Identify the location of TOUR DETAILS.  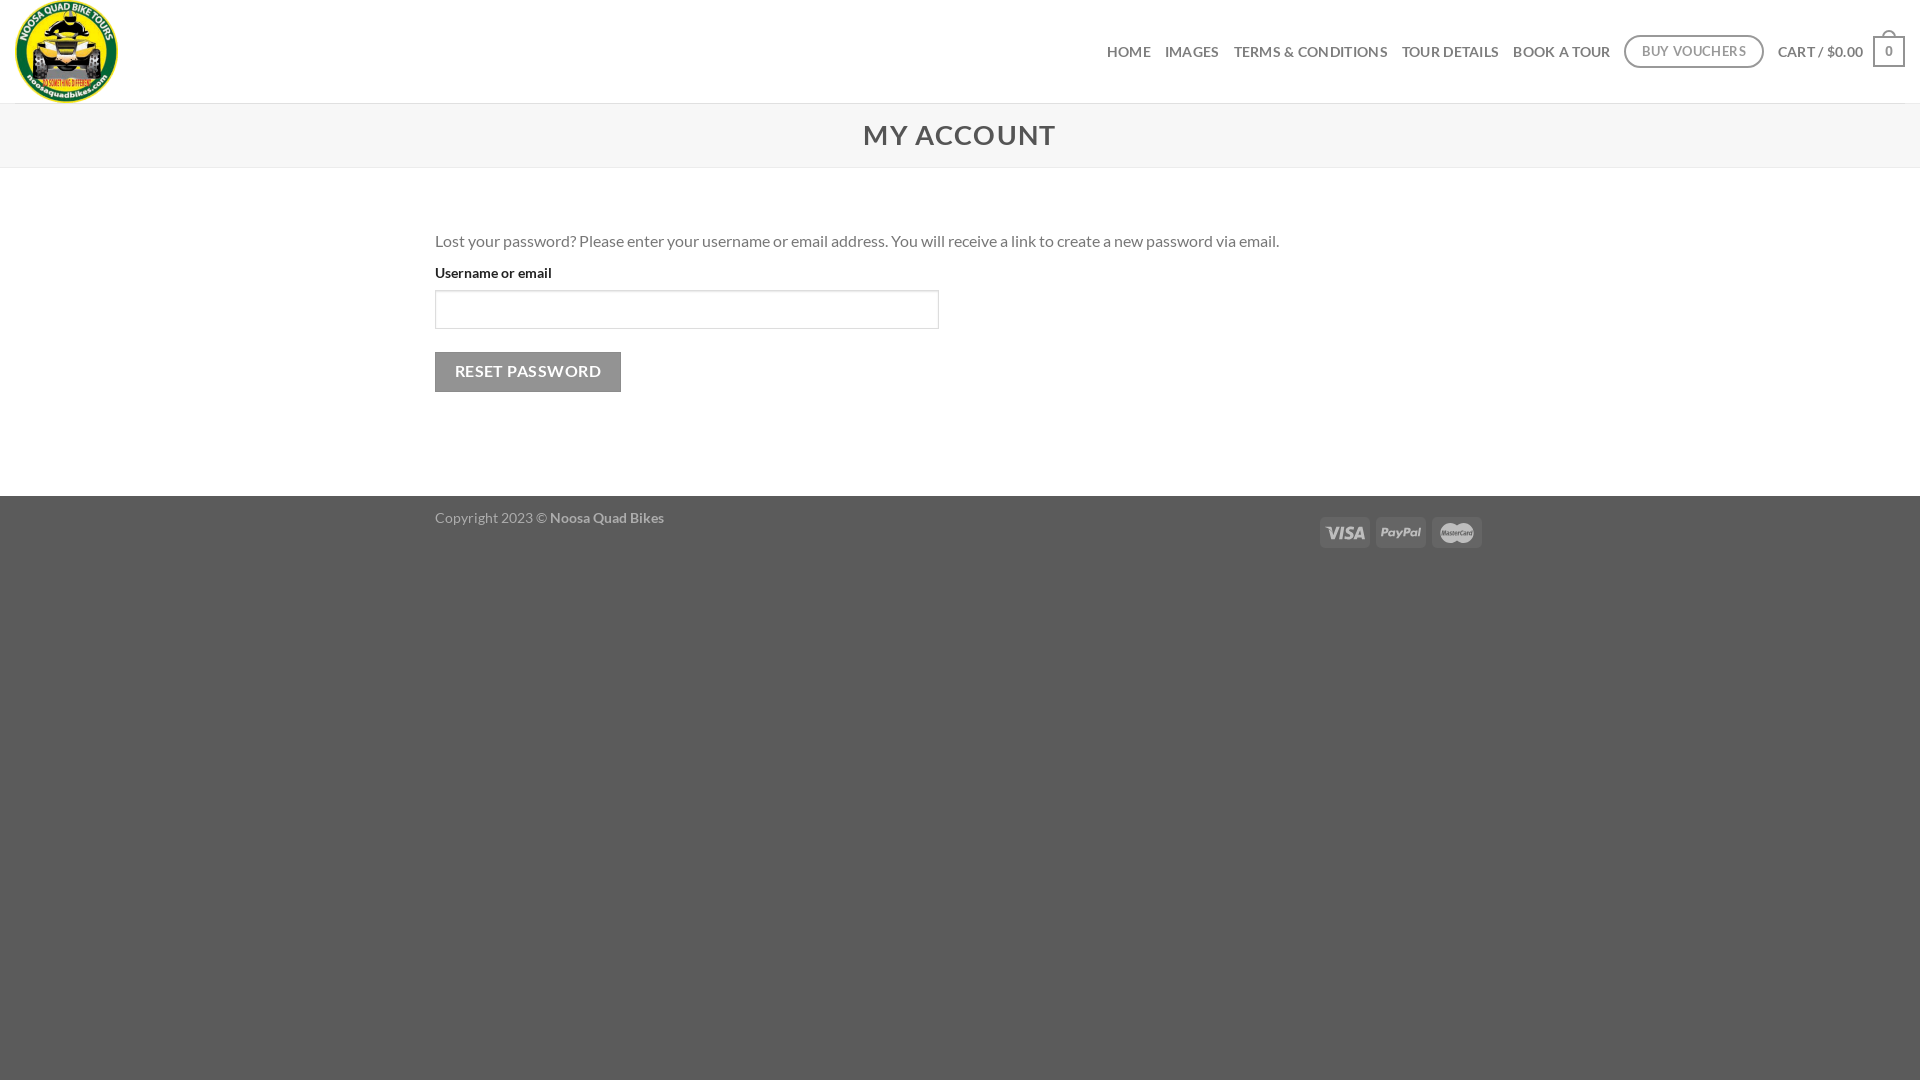
(1450, 52).